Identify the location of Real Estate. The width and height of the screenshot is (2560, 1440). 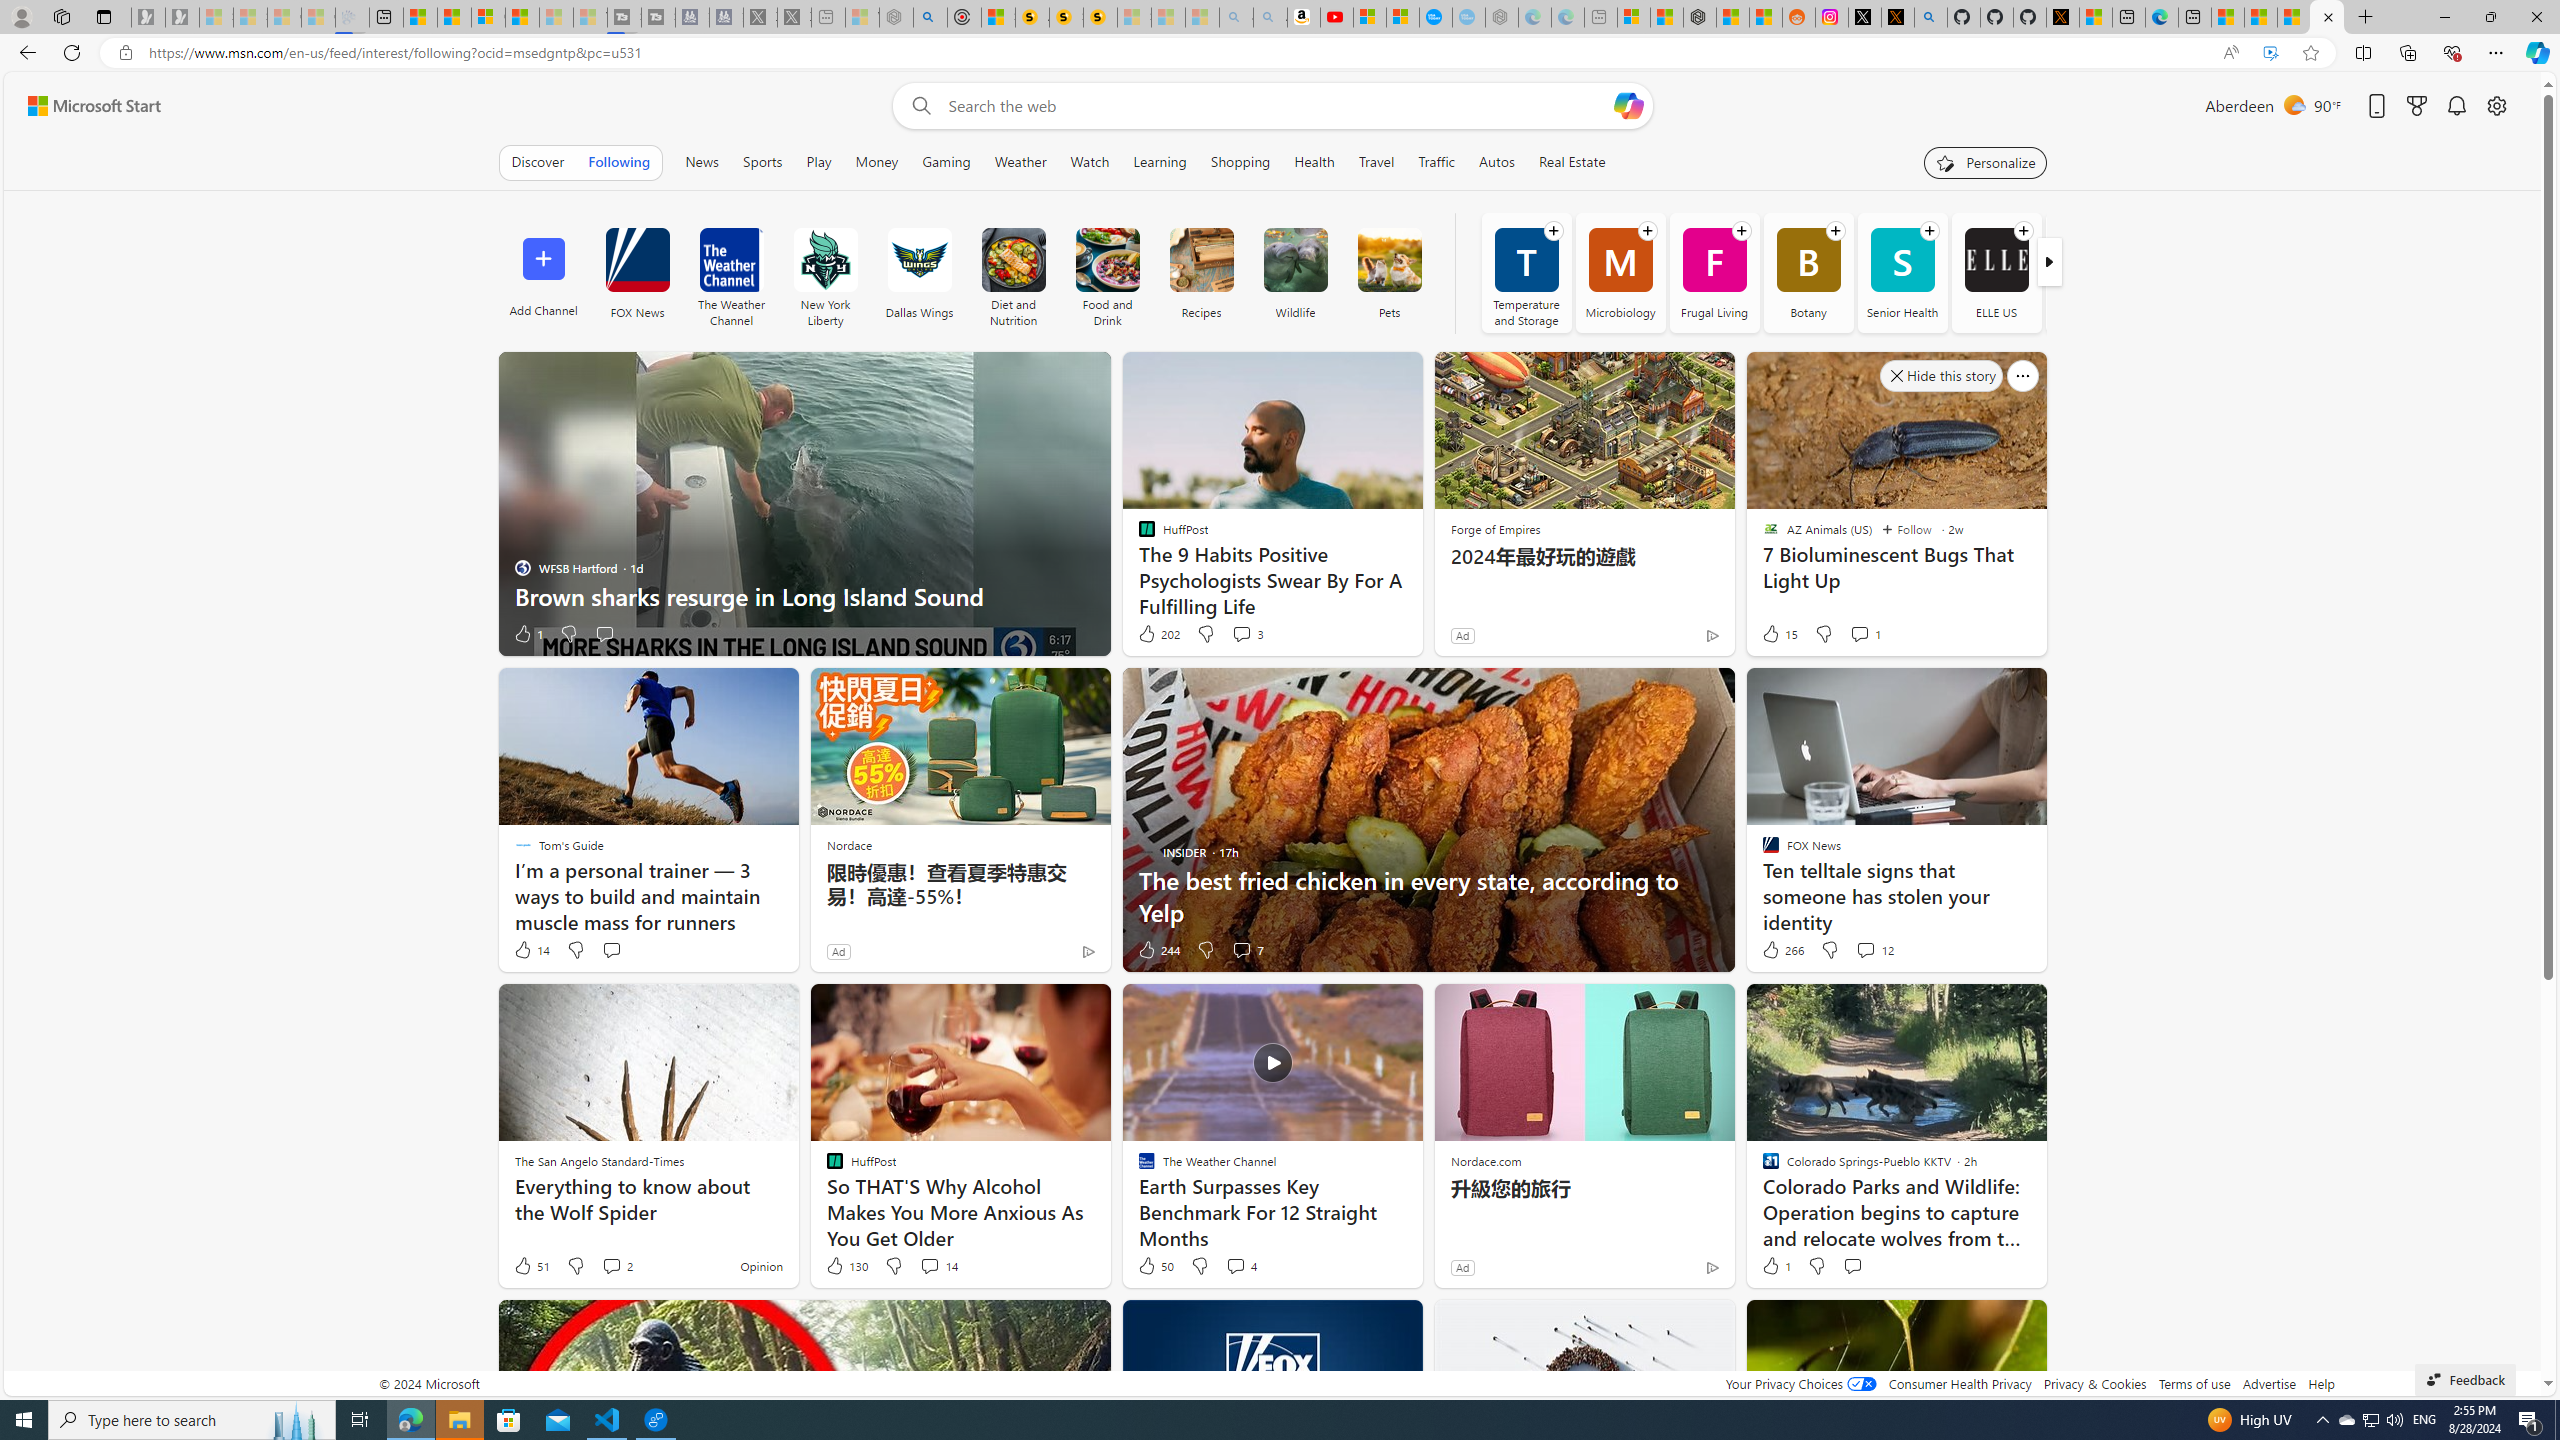
(1571, 162).